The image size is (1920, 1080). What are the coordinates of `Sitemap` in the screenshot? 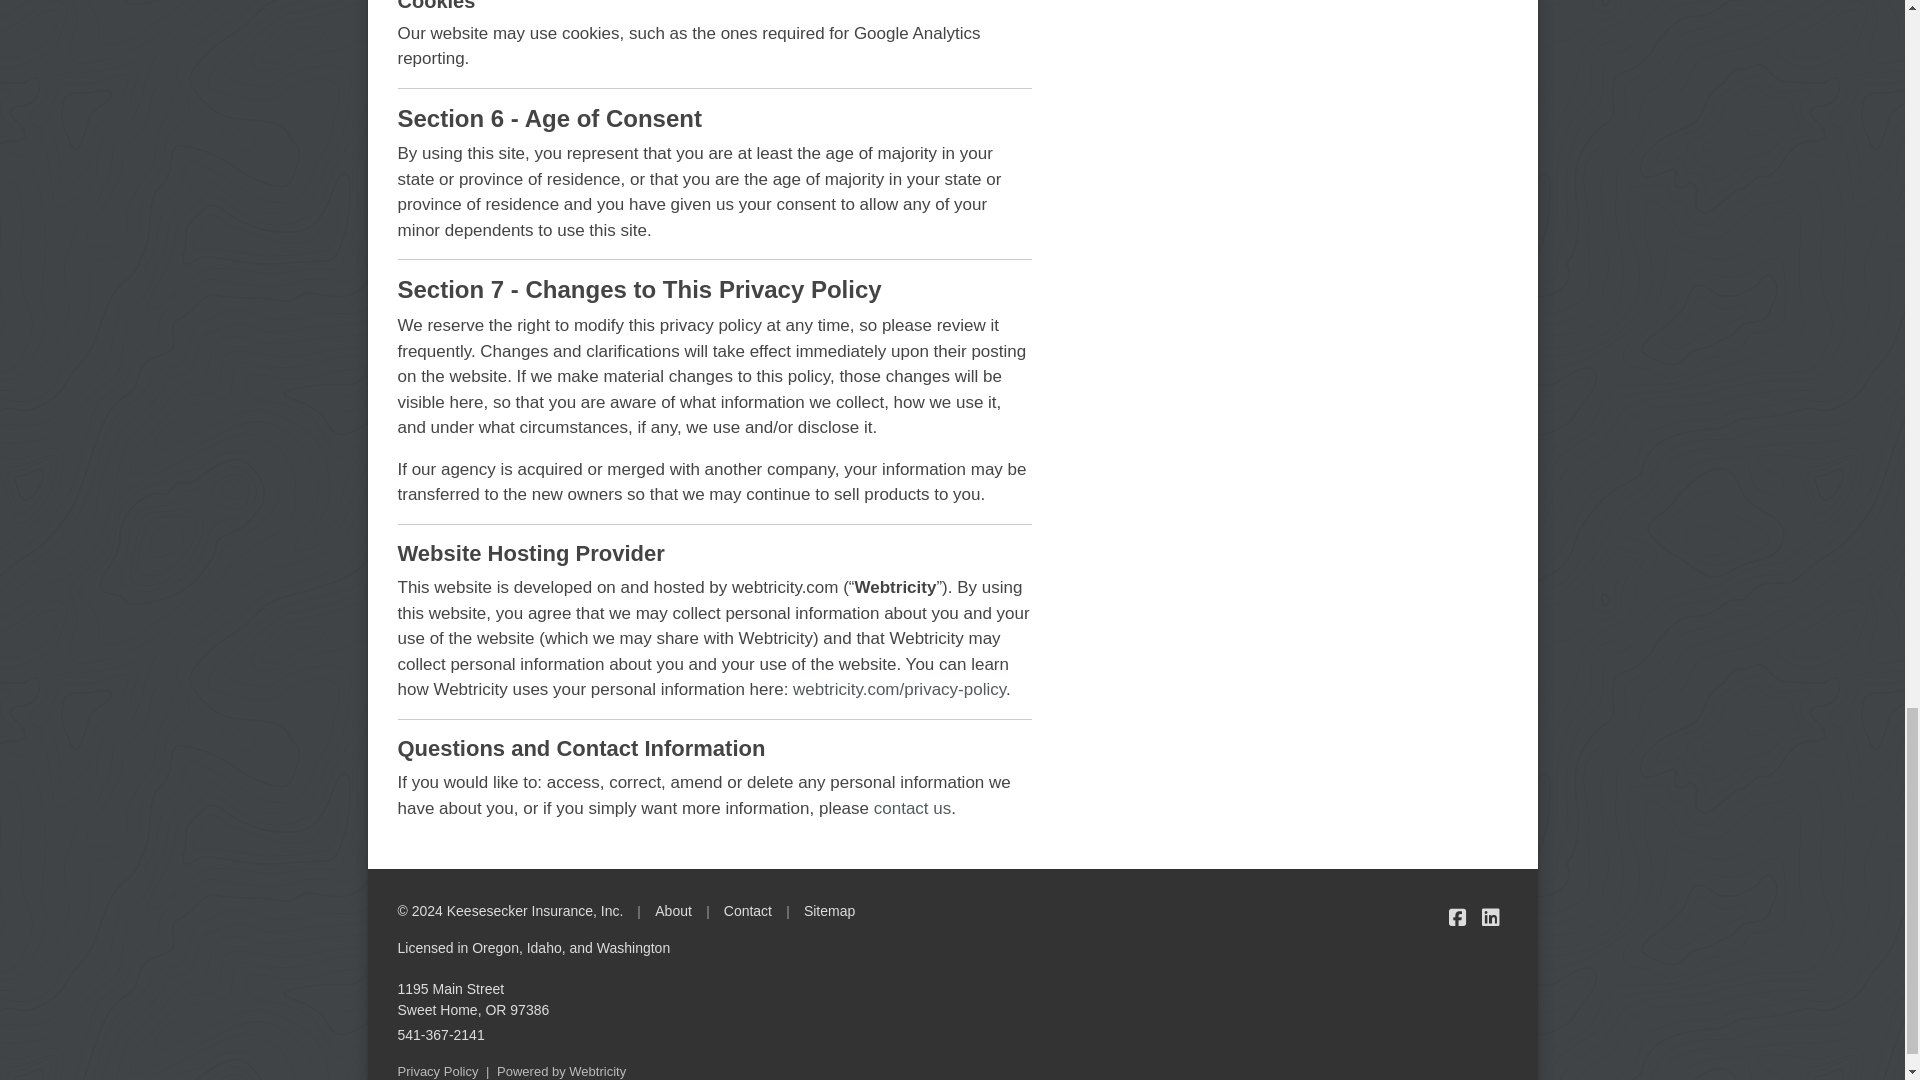 It's located at (829, 911).